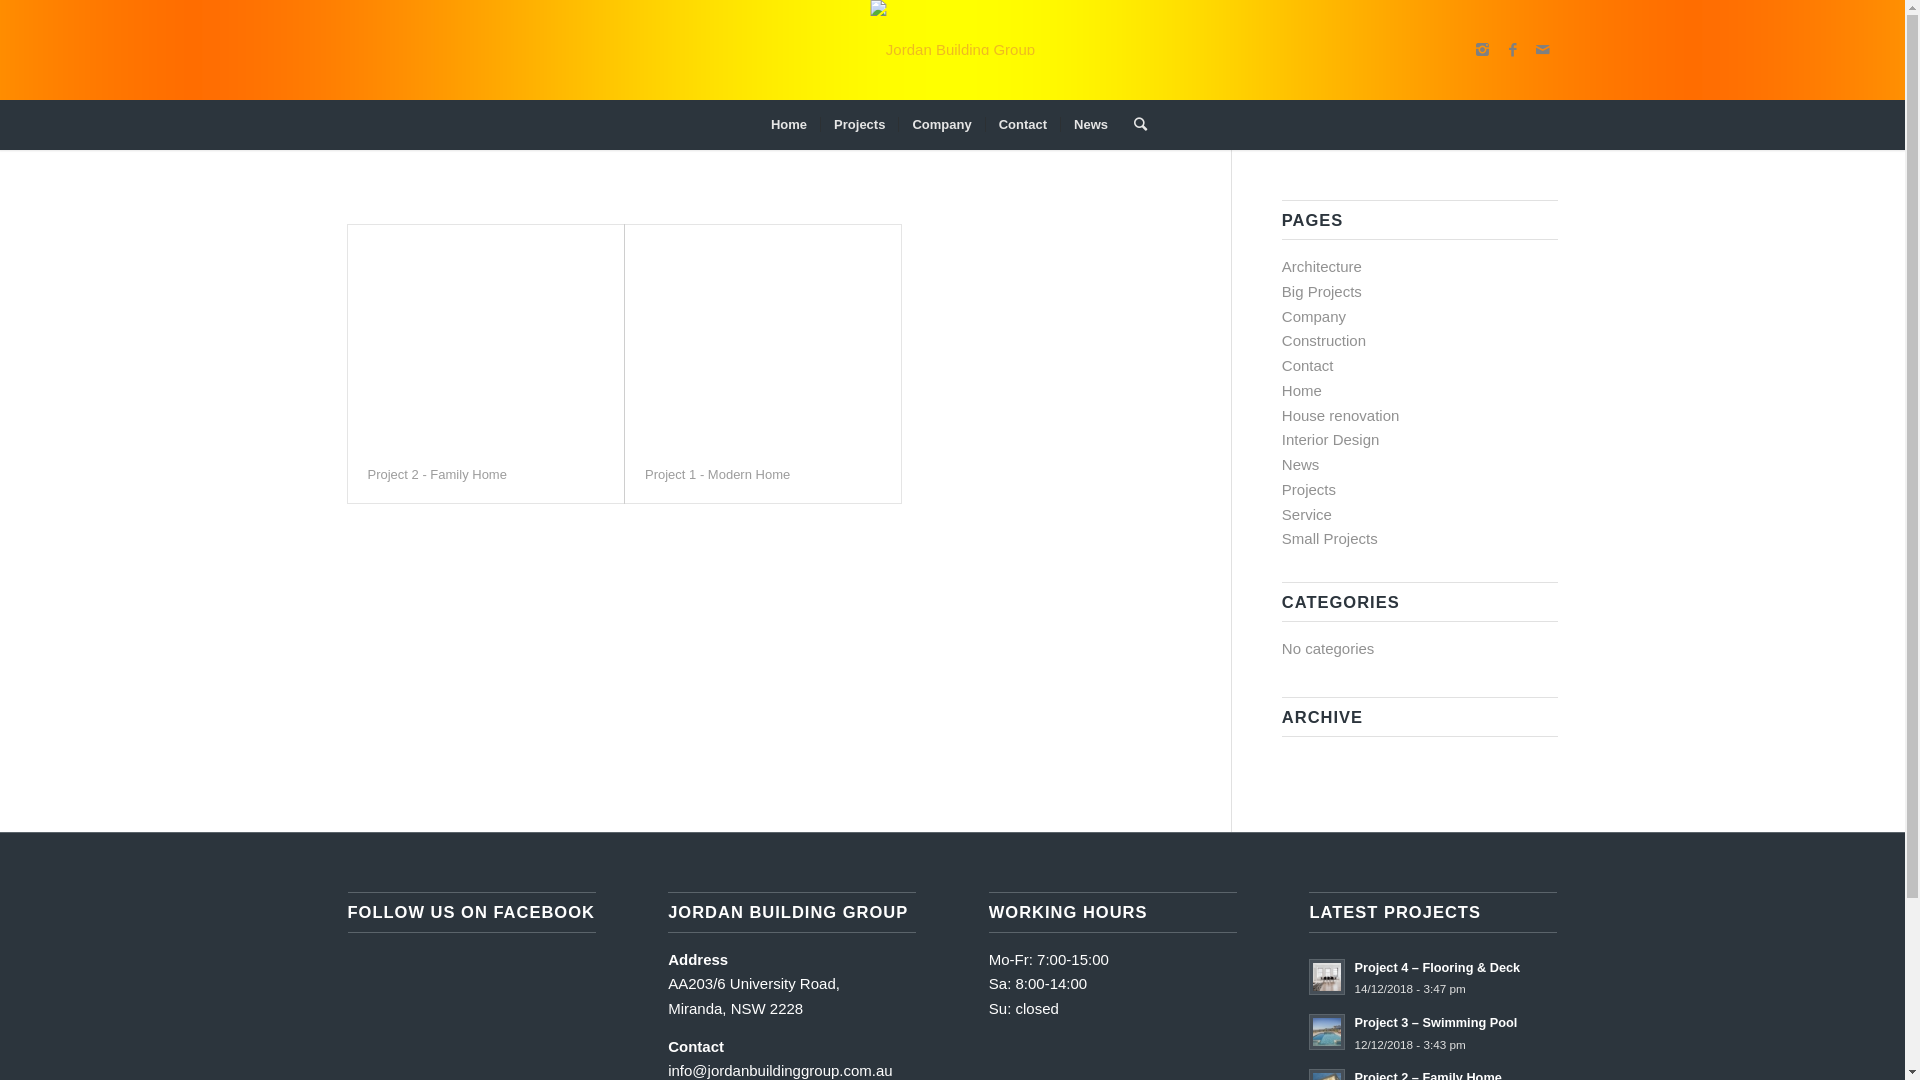 Image resolution: width=1920 pixels, height=1080 pixels. Describe the element at coordinates (1330, 538) in the screenshot. I see `Small Projects` at that location.